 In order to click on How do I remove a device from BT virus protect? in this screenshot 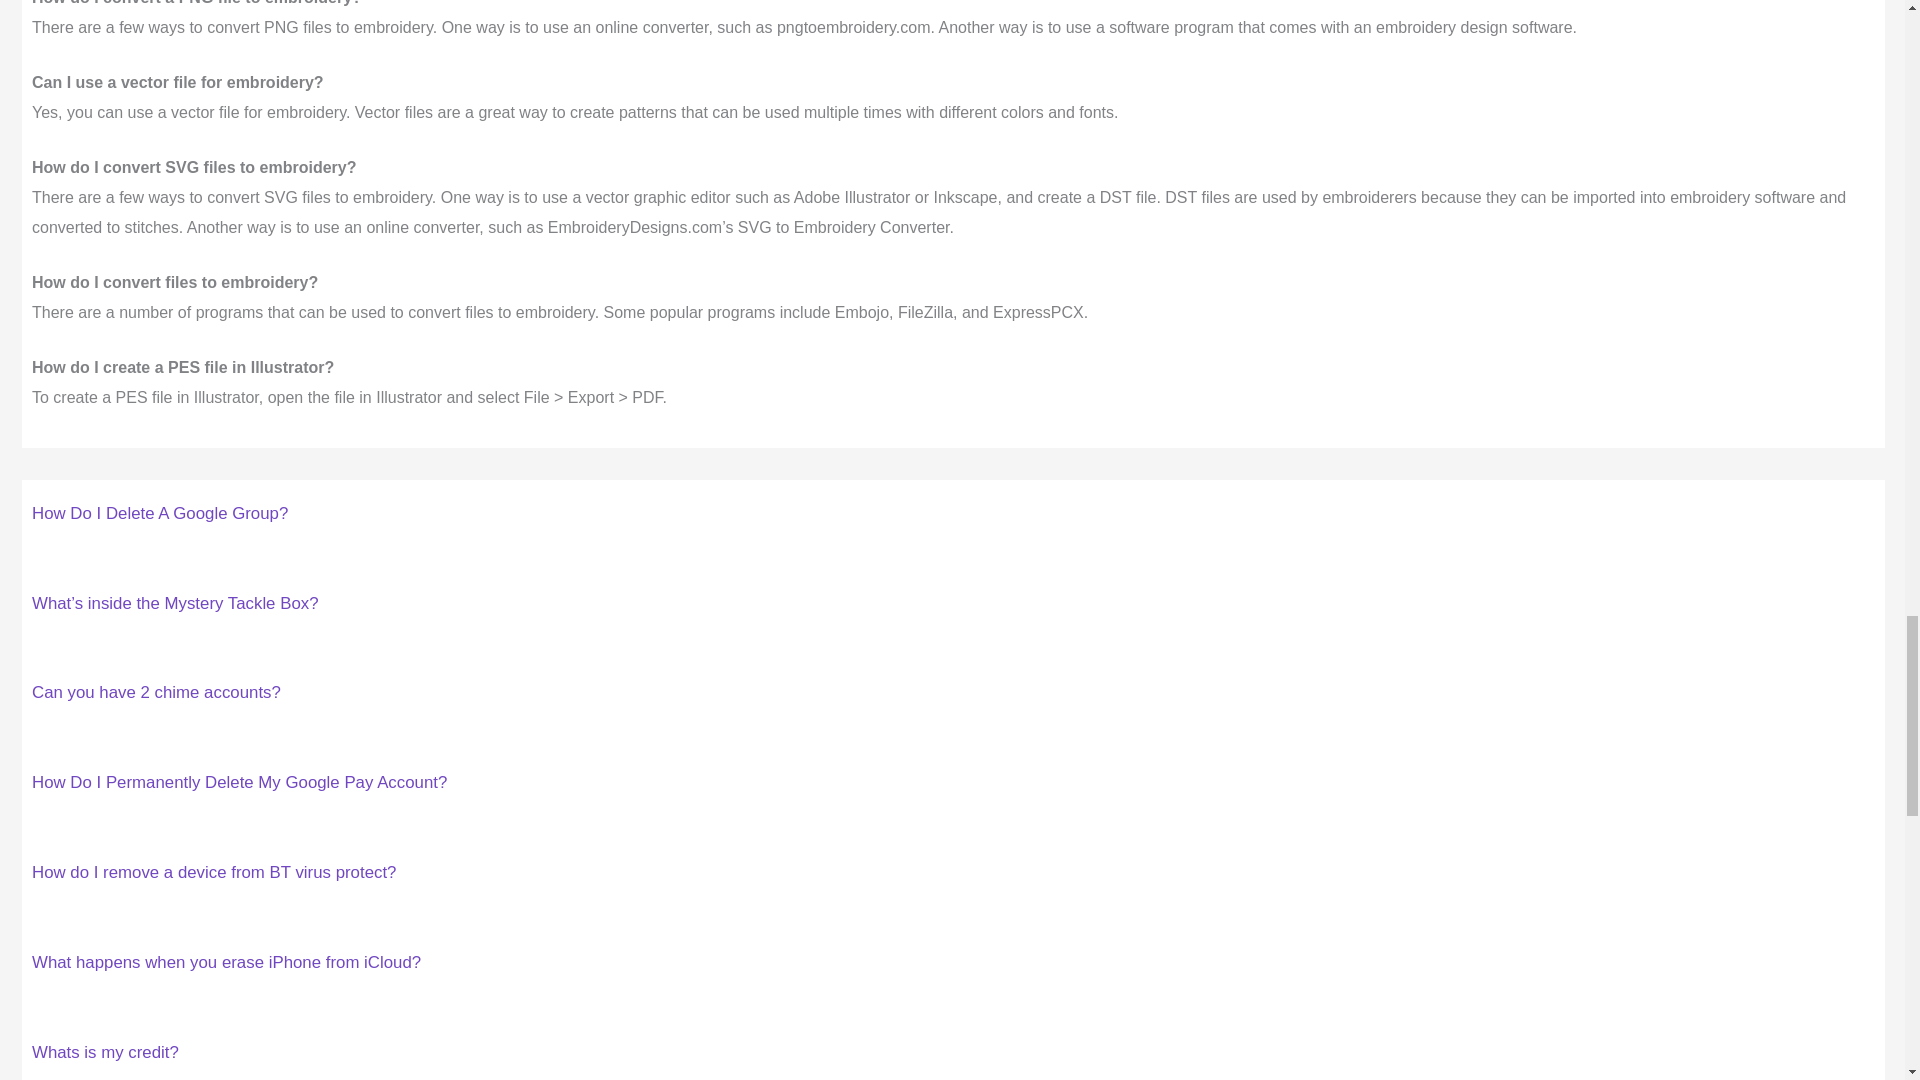, I will do `click(214, 872)`.